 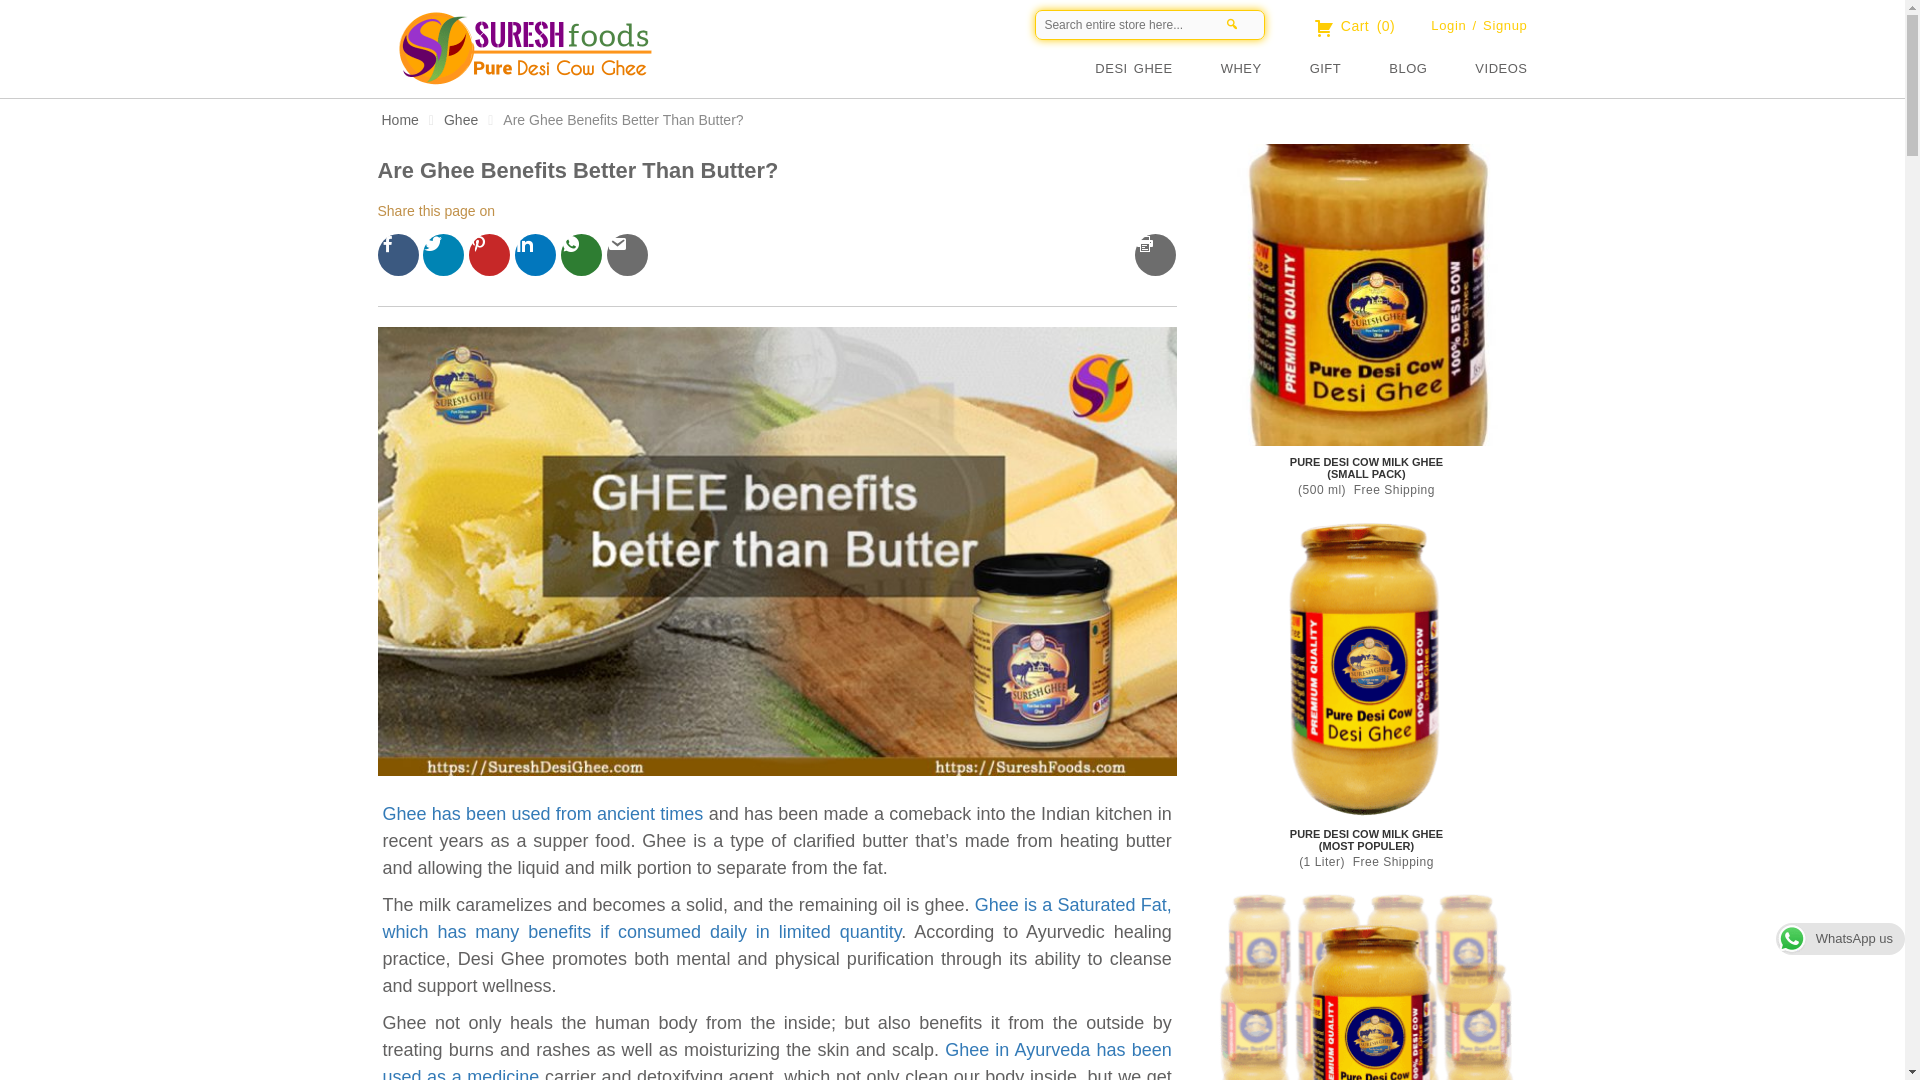 What do you see at coordinates (1366, 984) in the screenshot?
I see `Pure Desi Cow Milk Ghee Subscription` at bounding box center [1366, 984].